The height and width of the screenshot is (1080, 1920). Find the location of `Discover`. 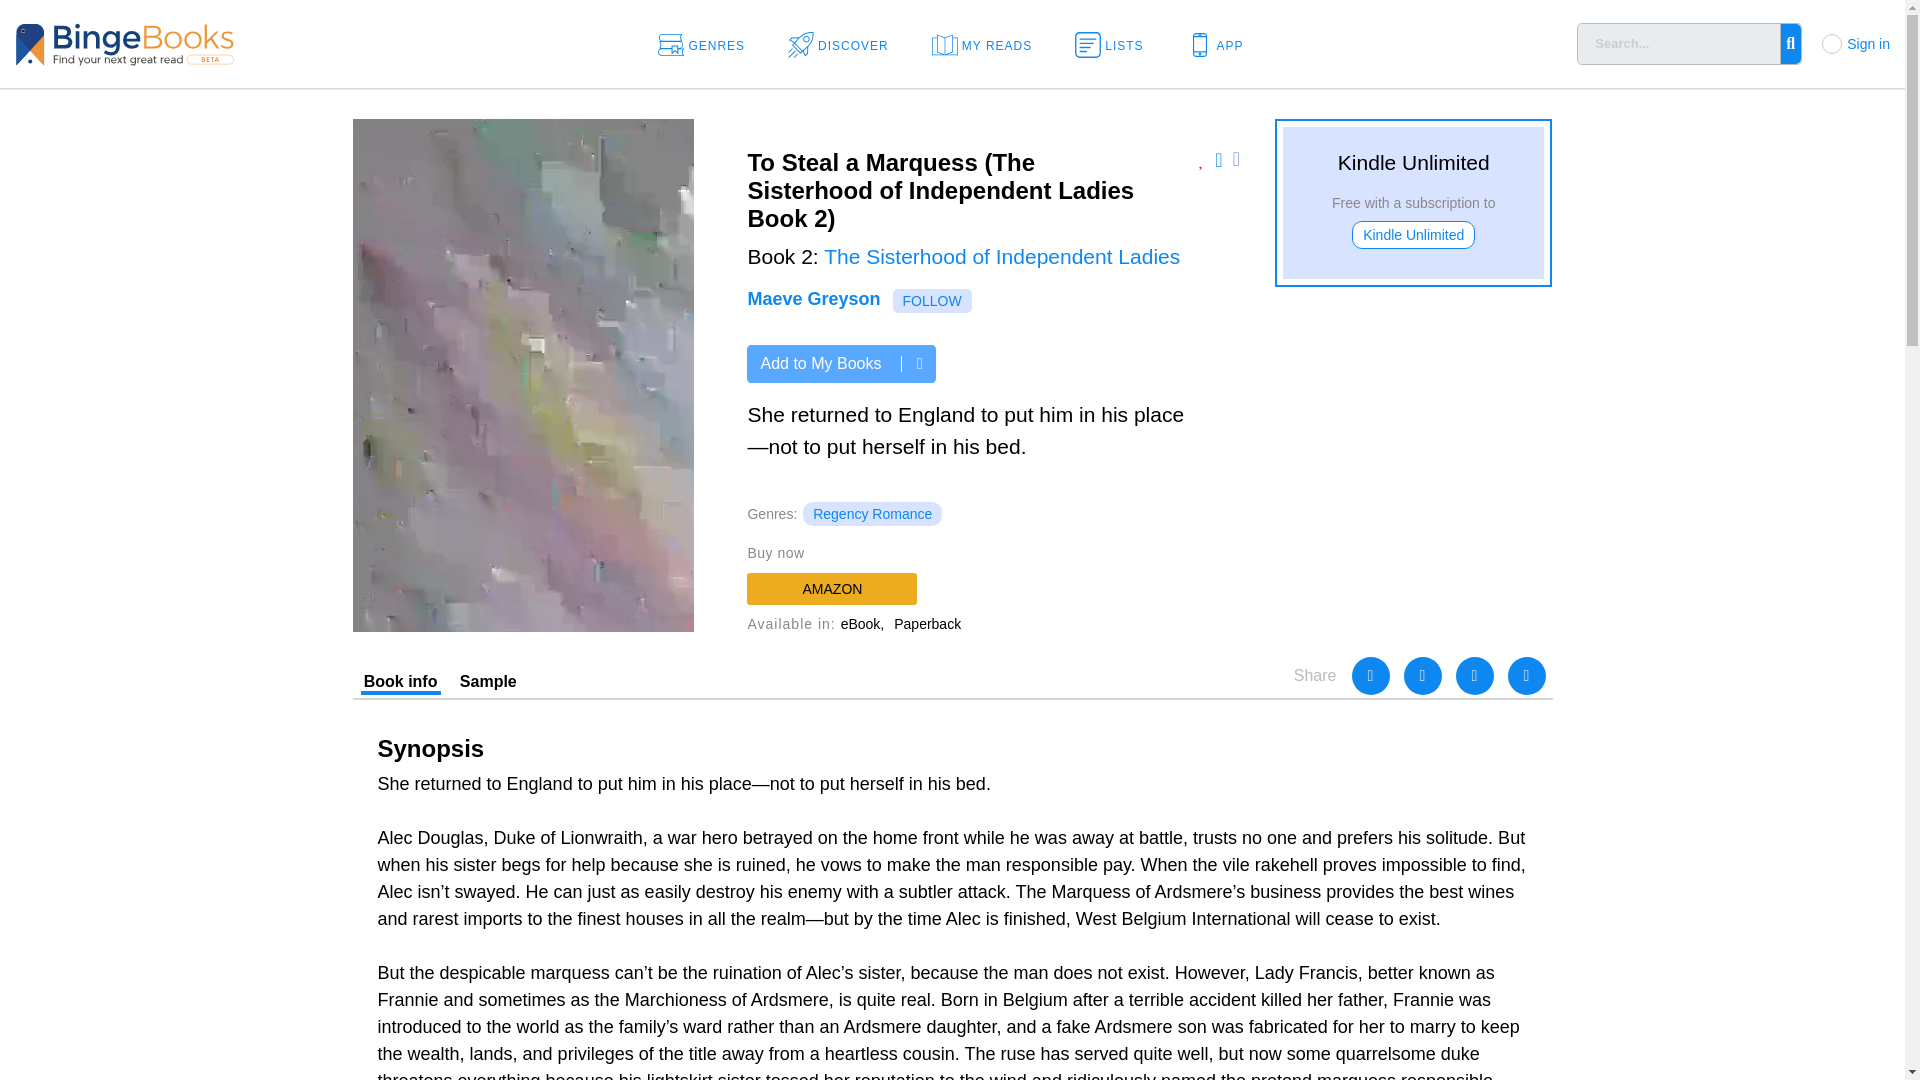

Discover is located at coordinates (844, 44).